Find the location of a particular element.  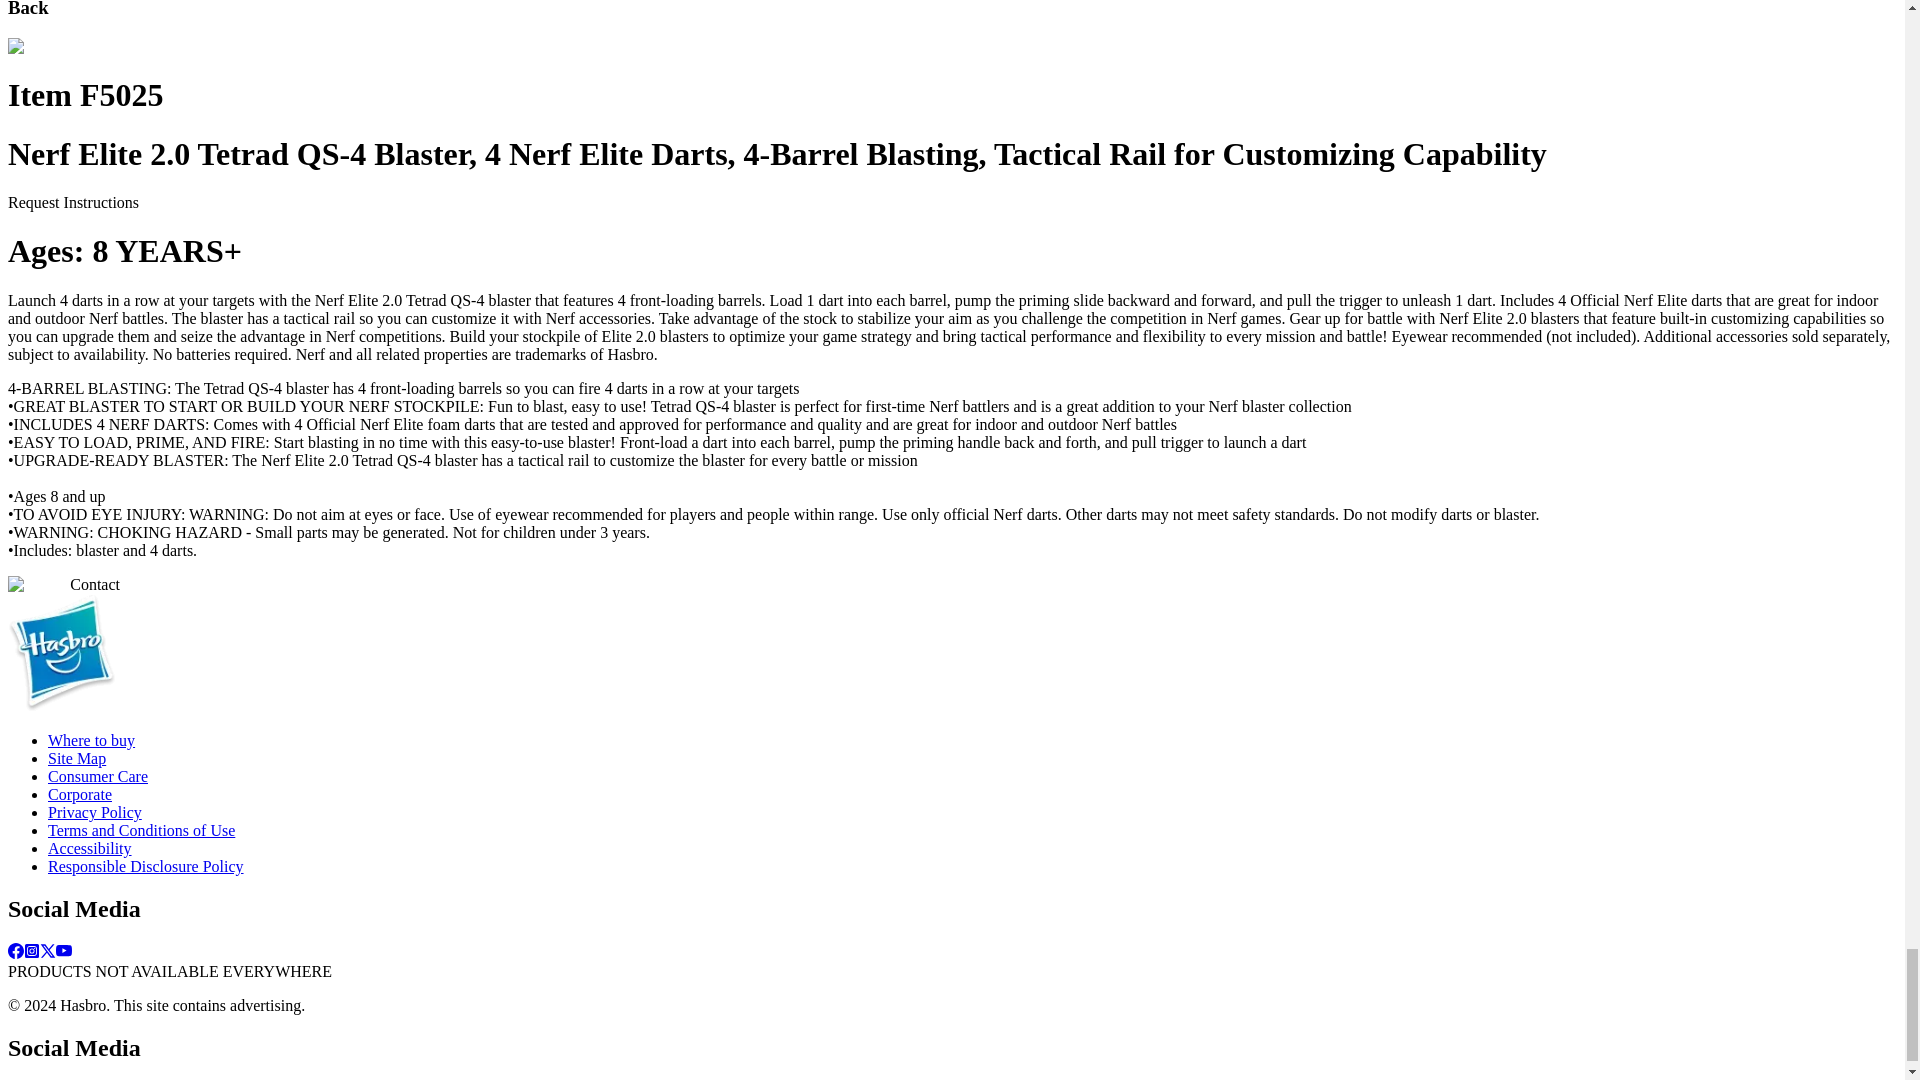

Privacy Policy is located at coordinates (95, 812).